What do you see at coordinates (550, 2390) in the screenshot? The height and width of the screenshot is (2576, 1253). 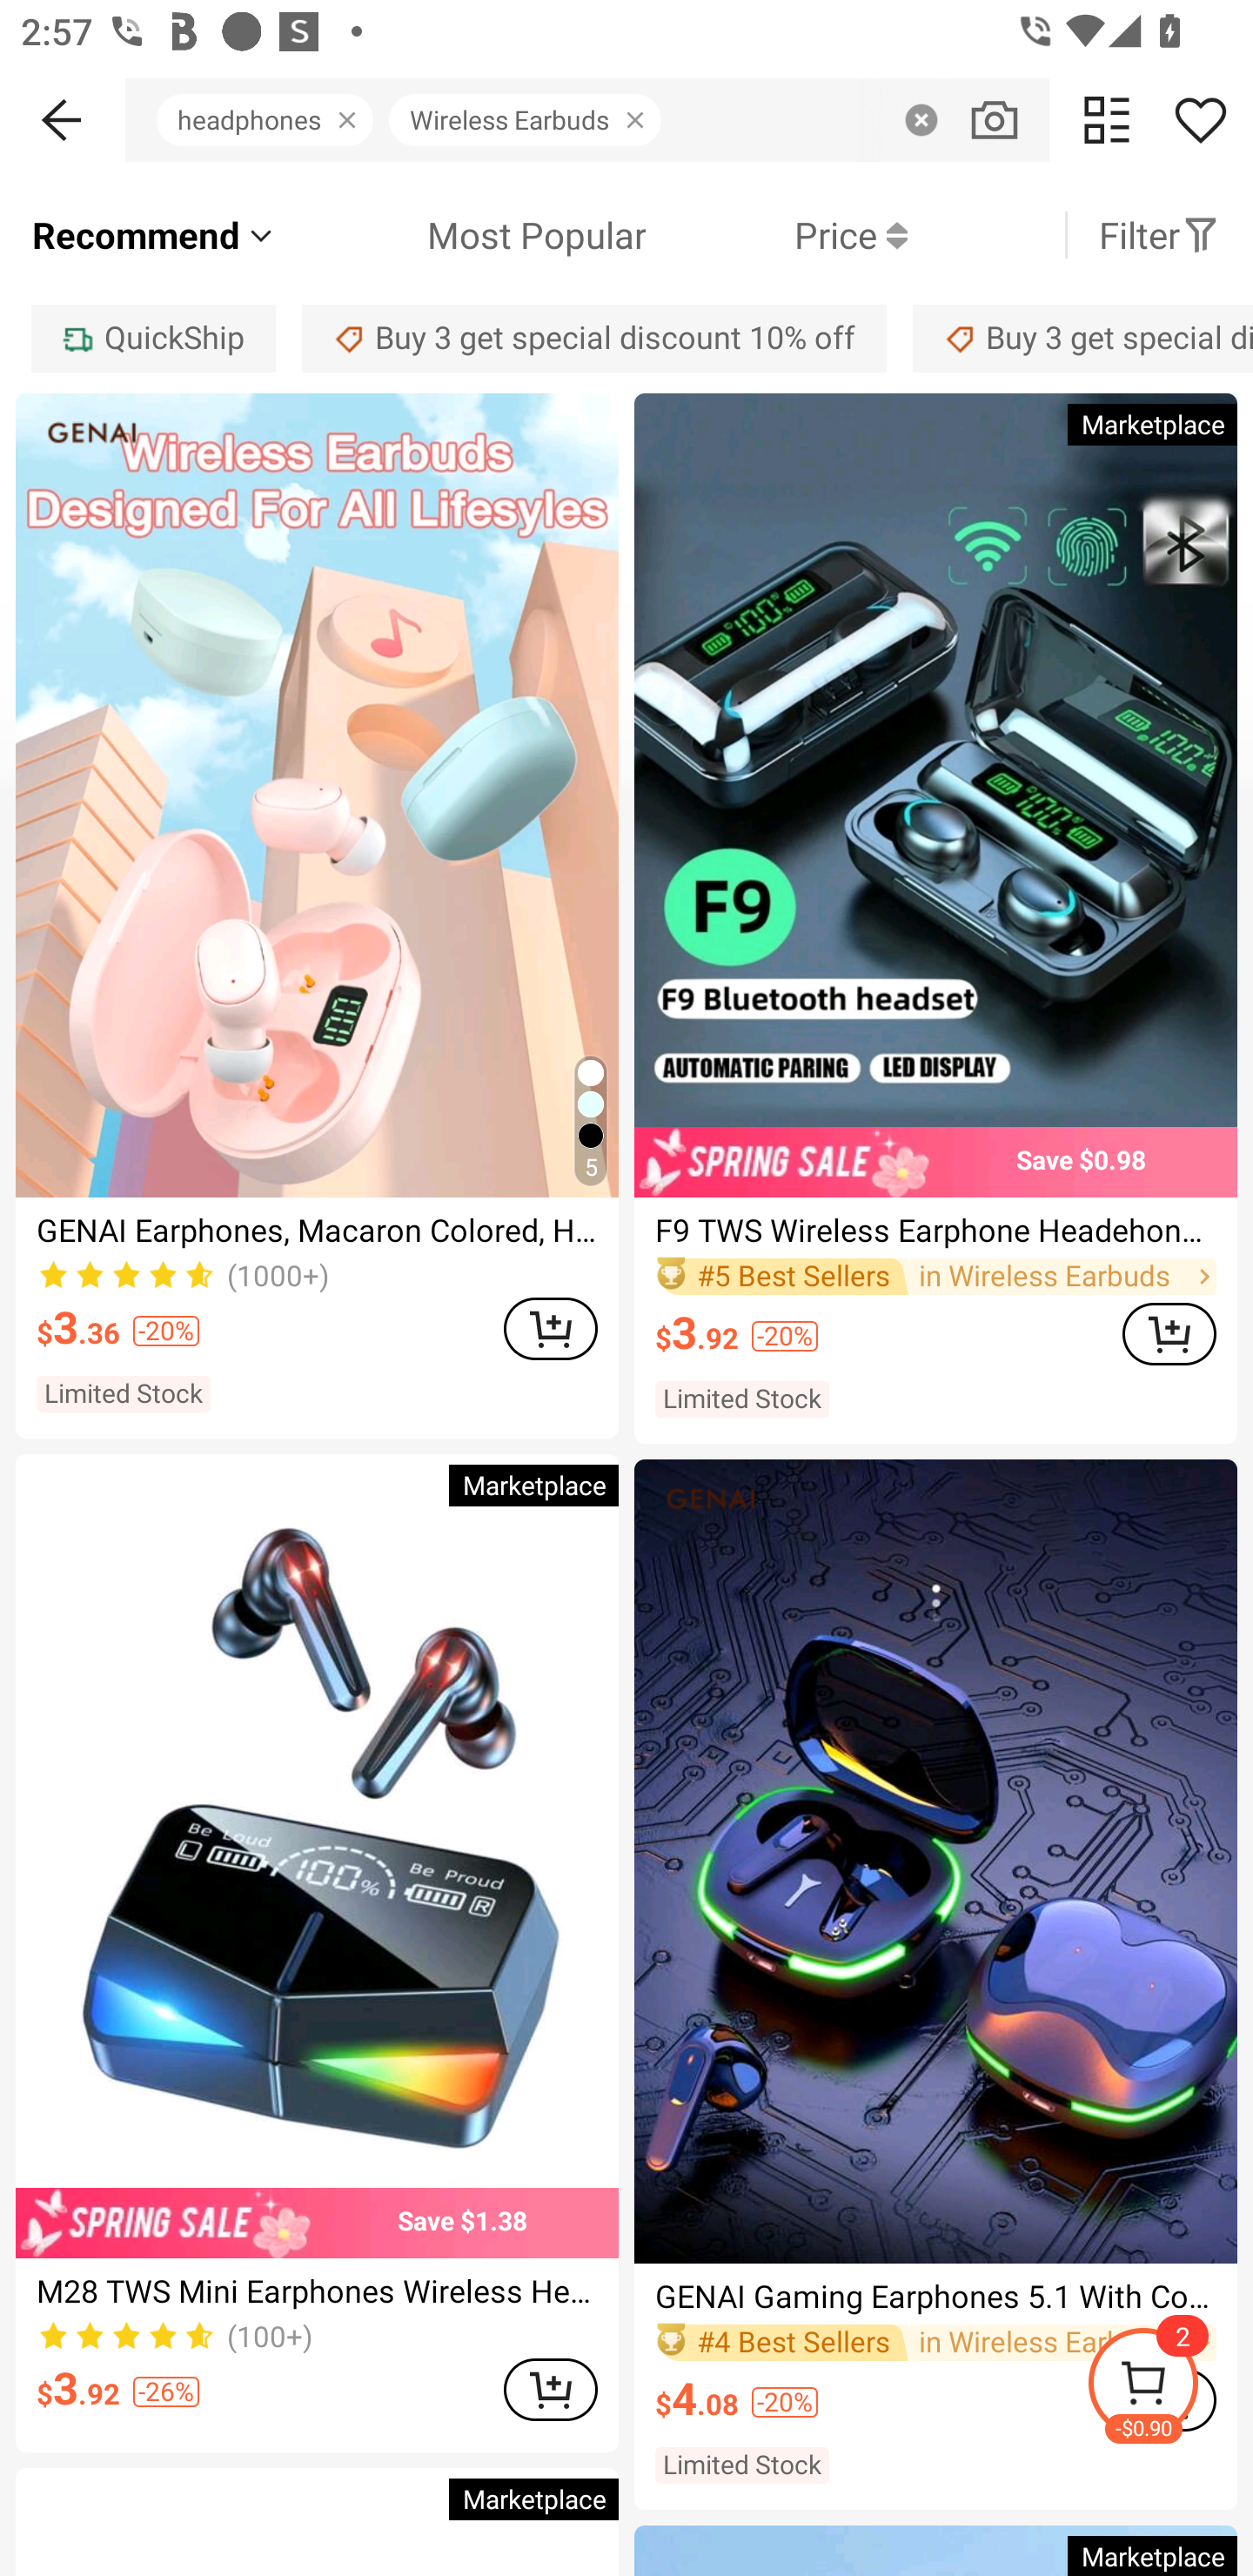 I see `ADD TO CART` at bounding box center [550, 2390].